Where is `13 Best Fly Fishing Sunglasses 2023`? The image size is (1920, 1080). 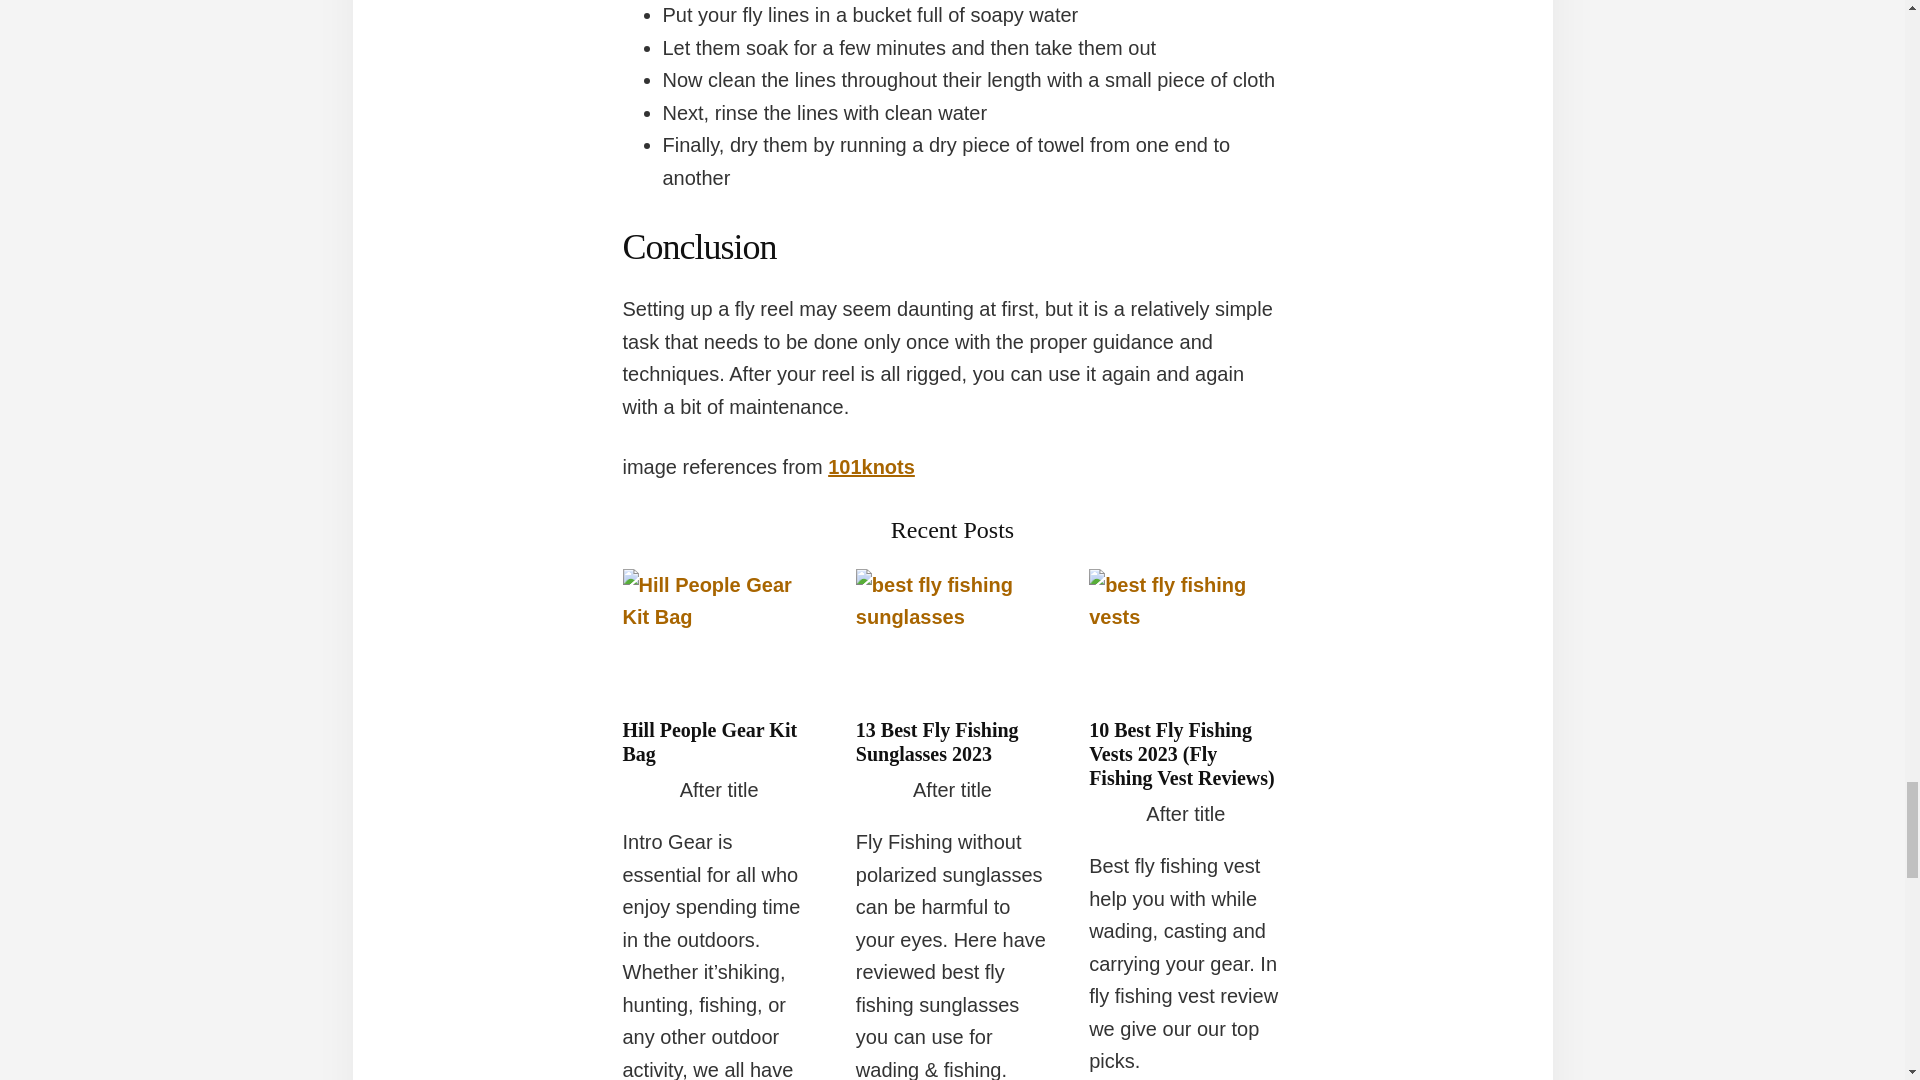 13 Best Fly Fishing Sunglasses 2023 is located at coordinates (938, 742).